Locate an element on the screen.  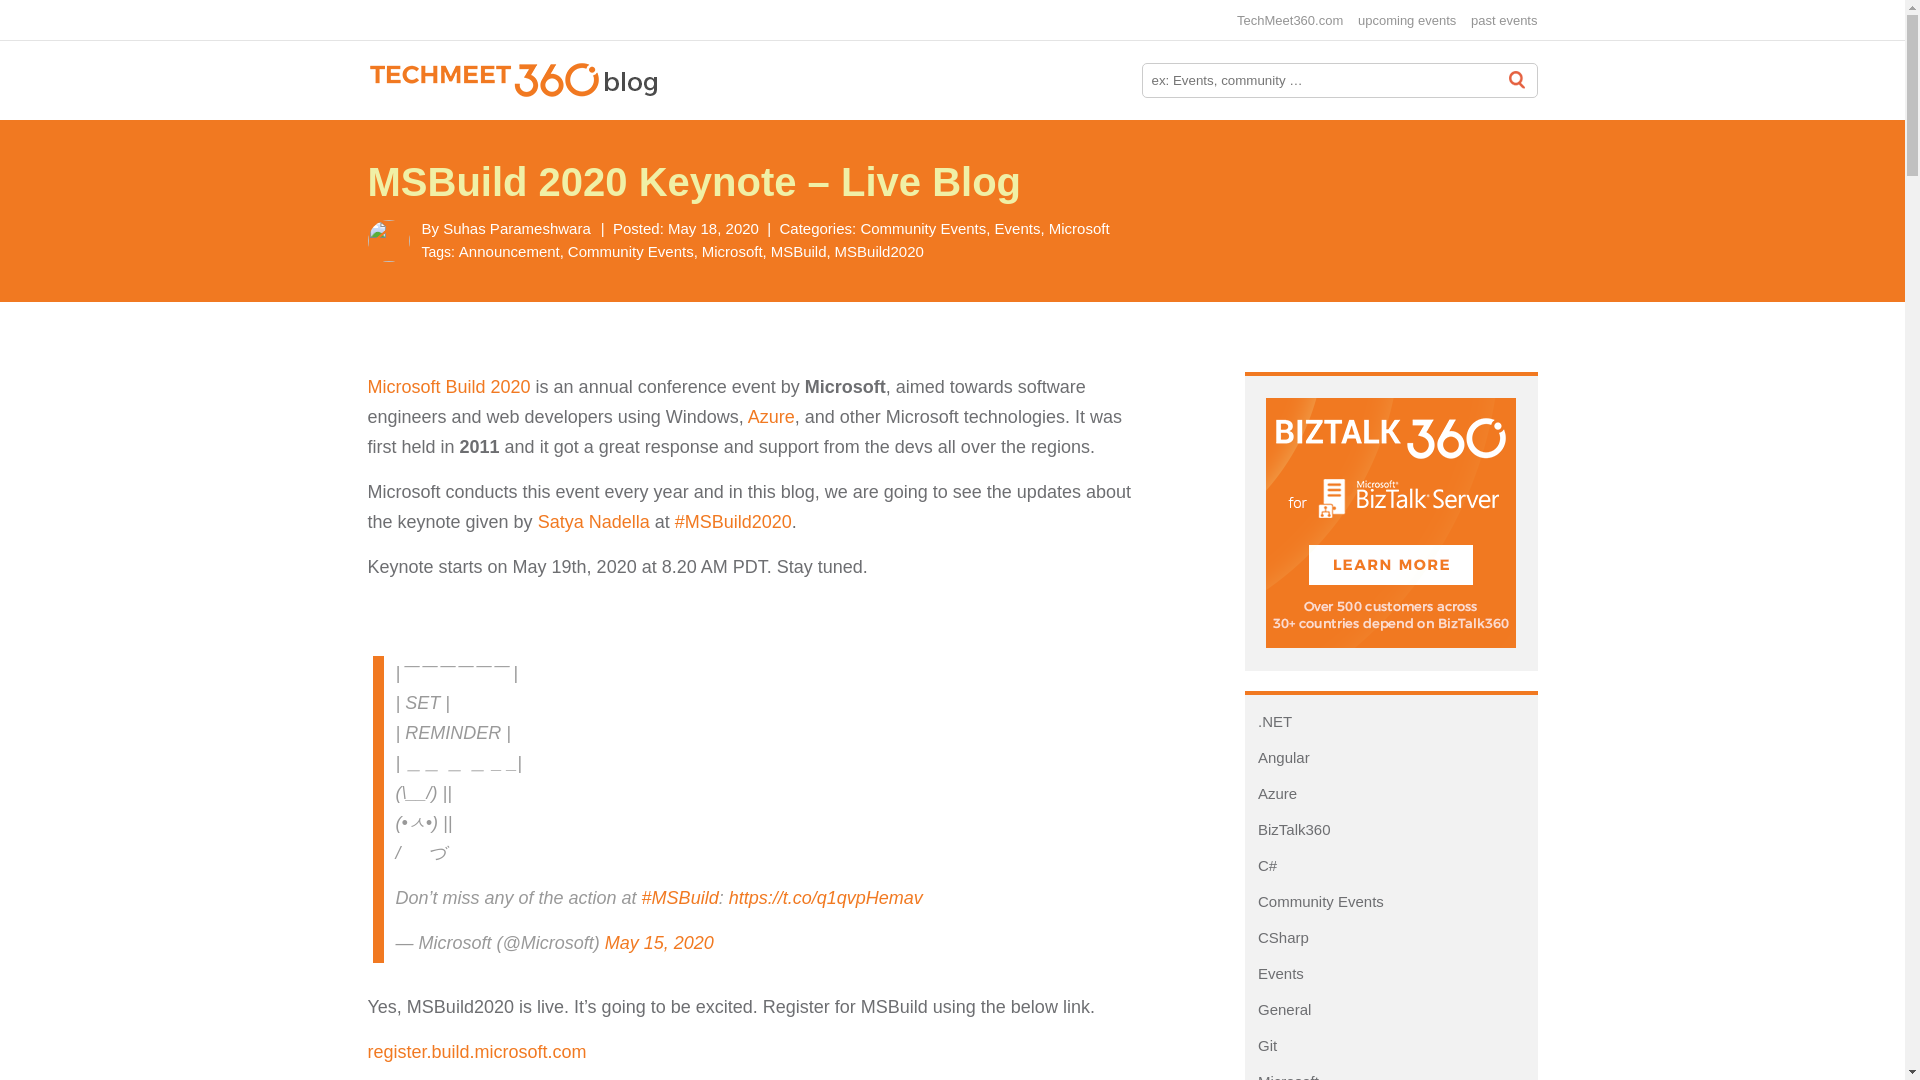
Microsoft is located at coordinates (1284, 1076).